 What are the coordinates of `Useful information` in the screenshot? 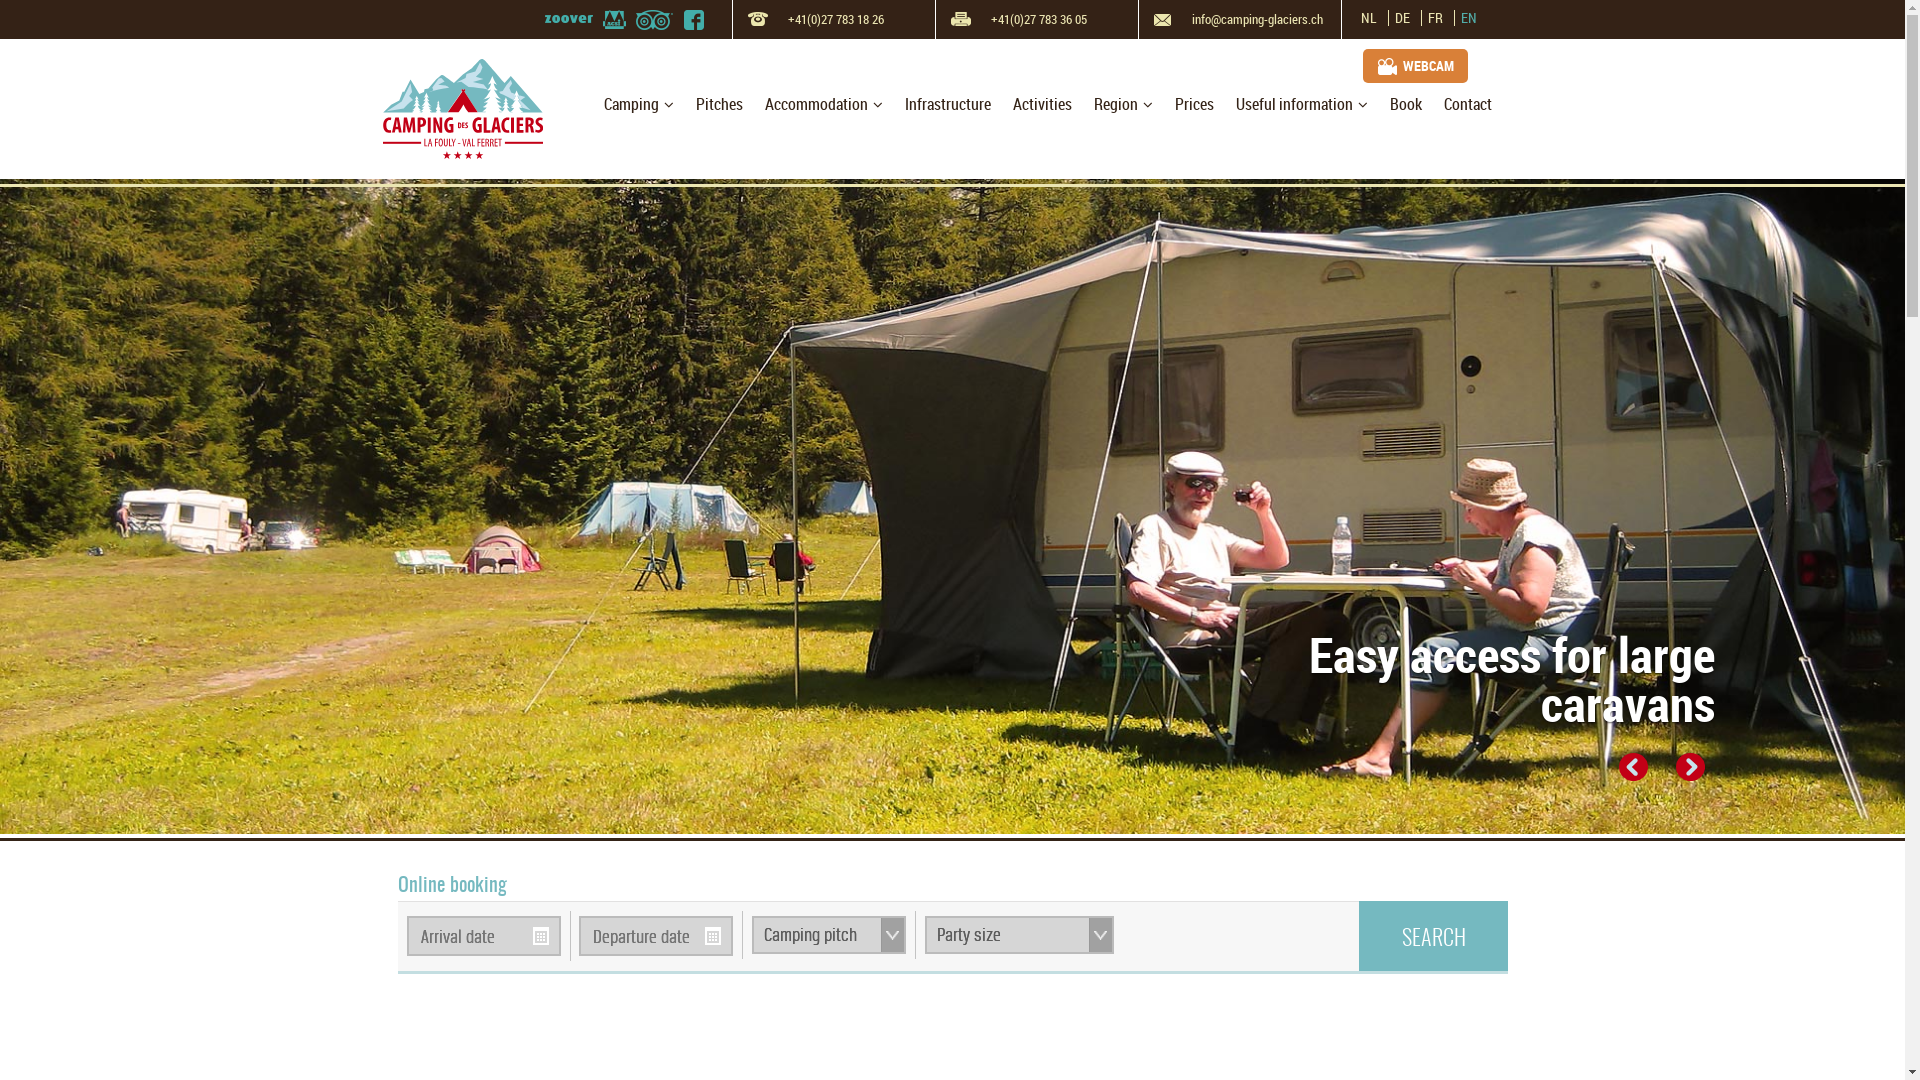 It's located at (1301, 105).